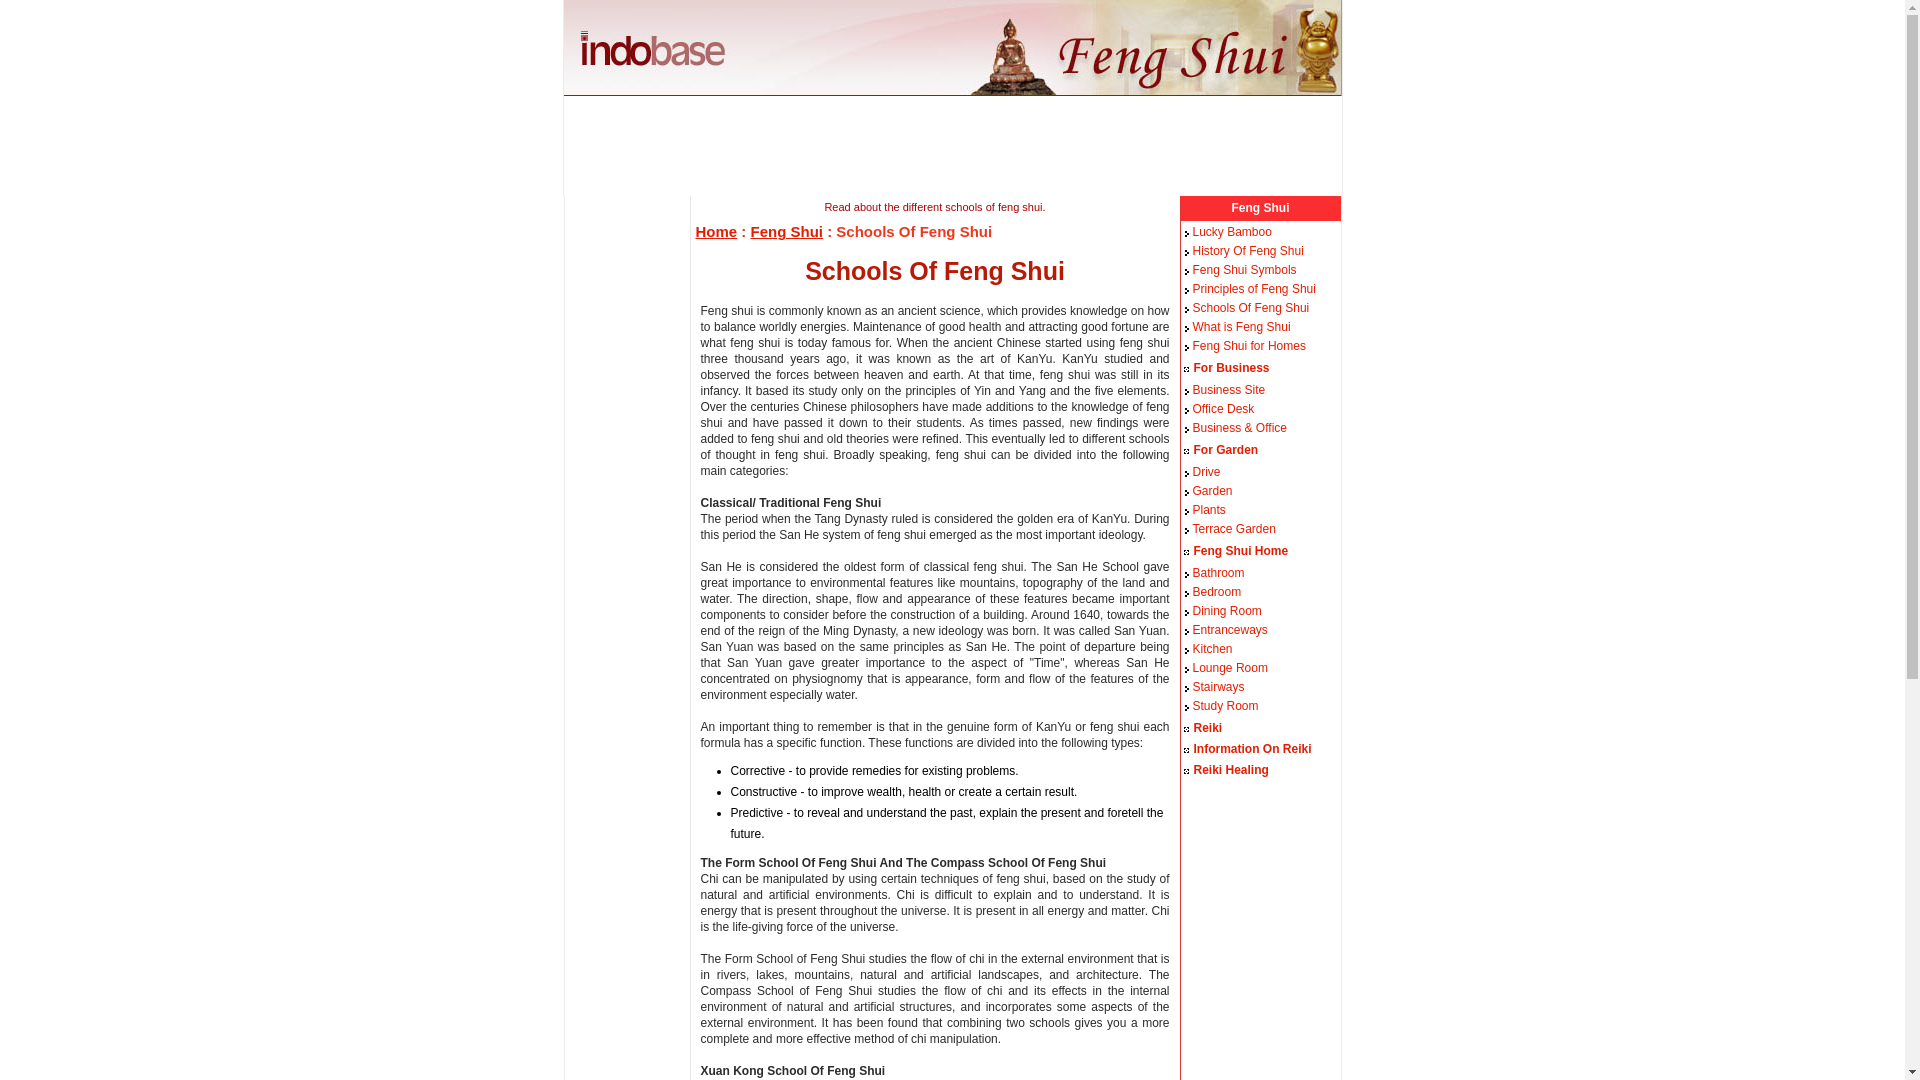 The width and height of the screenshot is (1920, 1080). What do you see at coordinates (1248, 346) in the screenshot?
I see `Feng Shui for Homes` at bounding box center [1248, 346].